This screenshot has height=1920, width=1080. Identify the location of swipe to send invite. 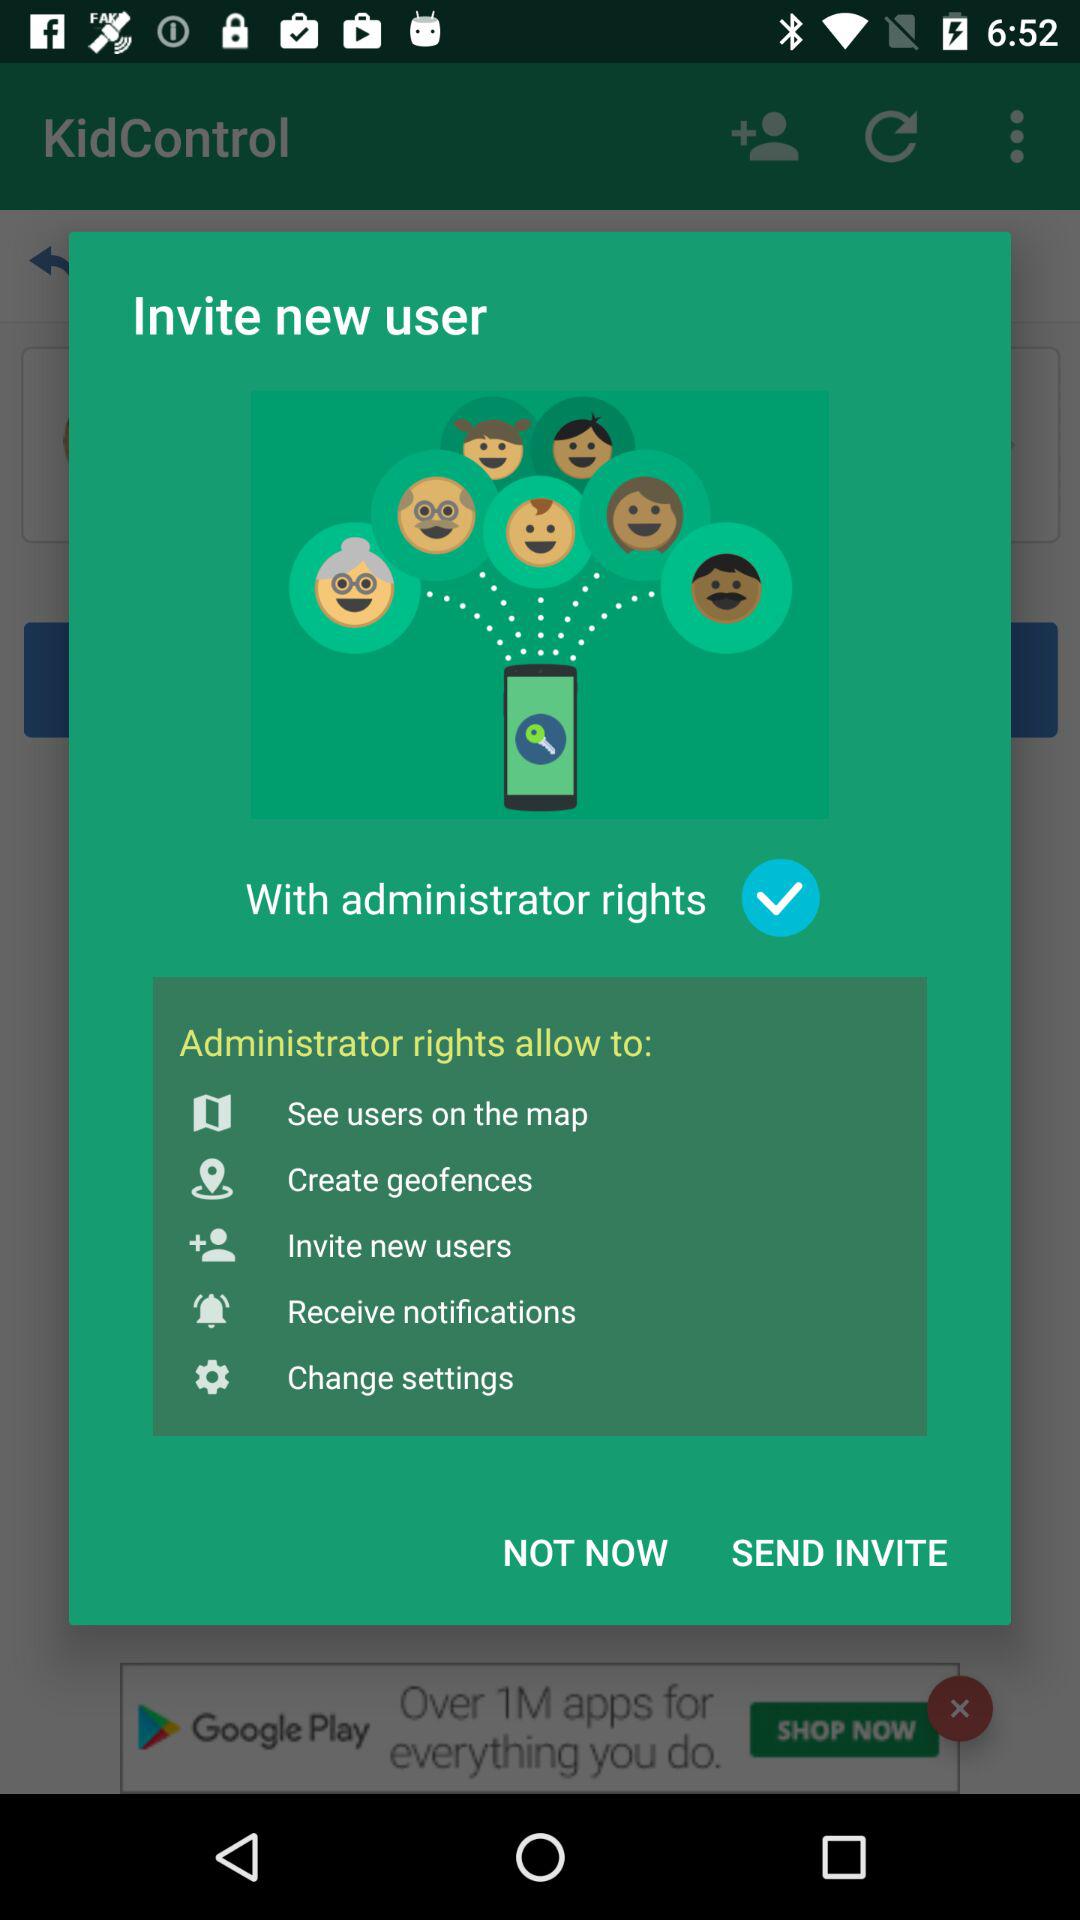
(839, 1551).